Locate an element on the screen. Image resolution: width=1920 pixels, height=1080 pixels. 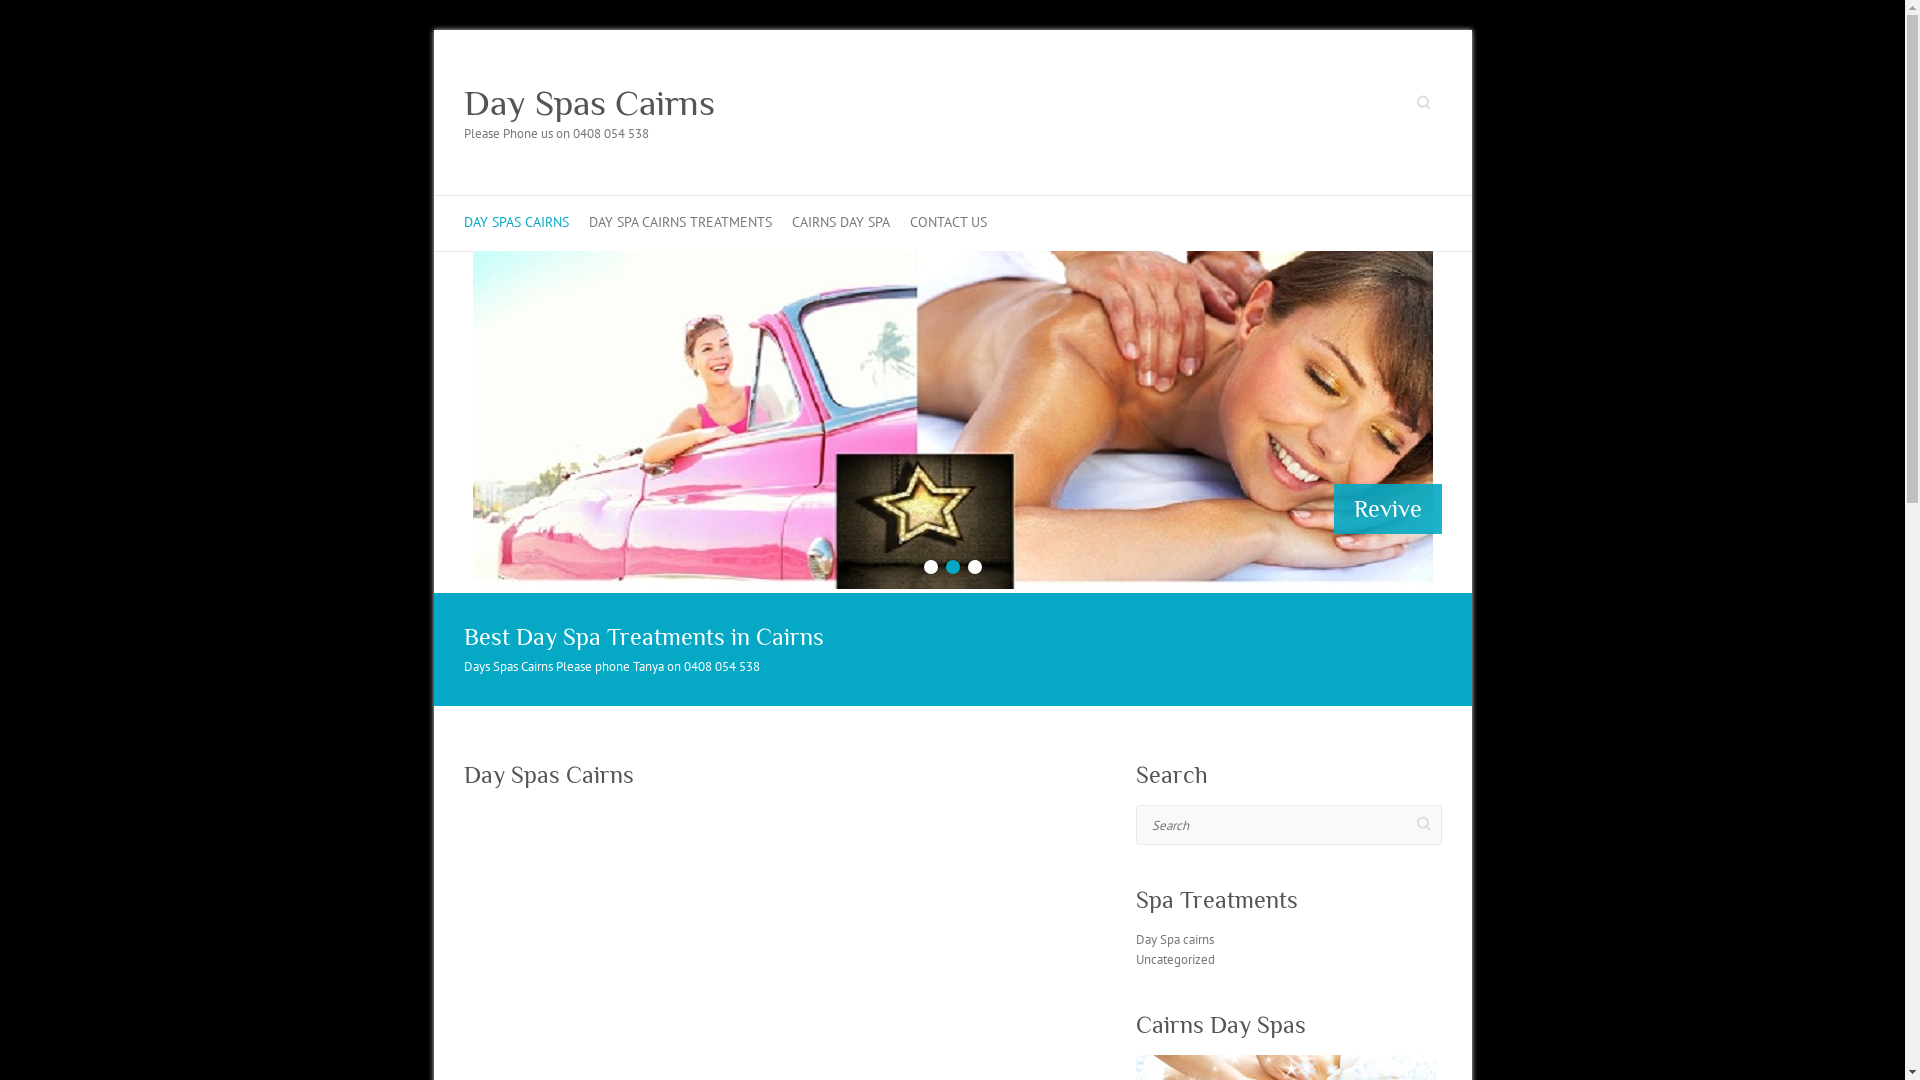
2 is located at coordinates (953, 567).